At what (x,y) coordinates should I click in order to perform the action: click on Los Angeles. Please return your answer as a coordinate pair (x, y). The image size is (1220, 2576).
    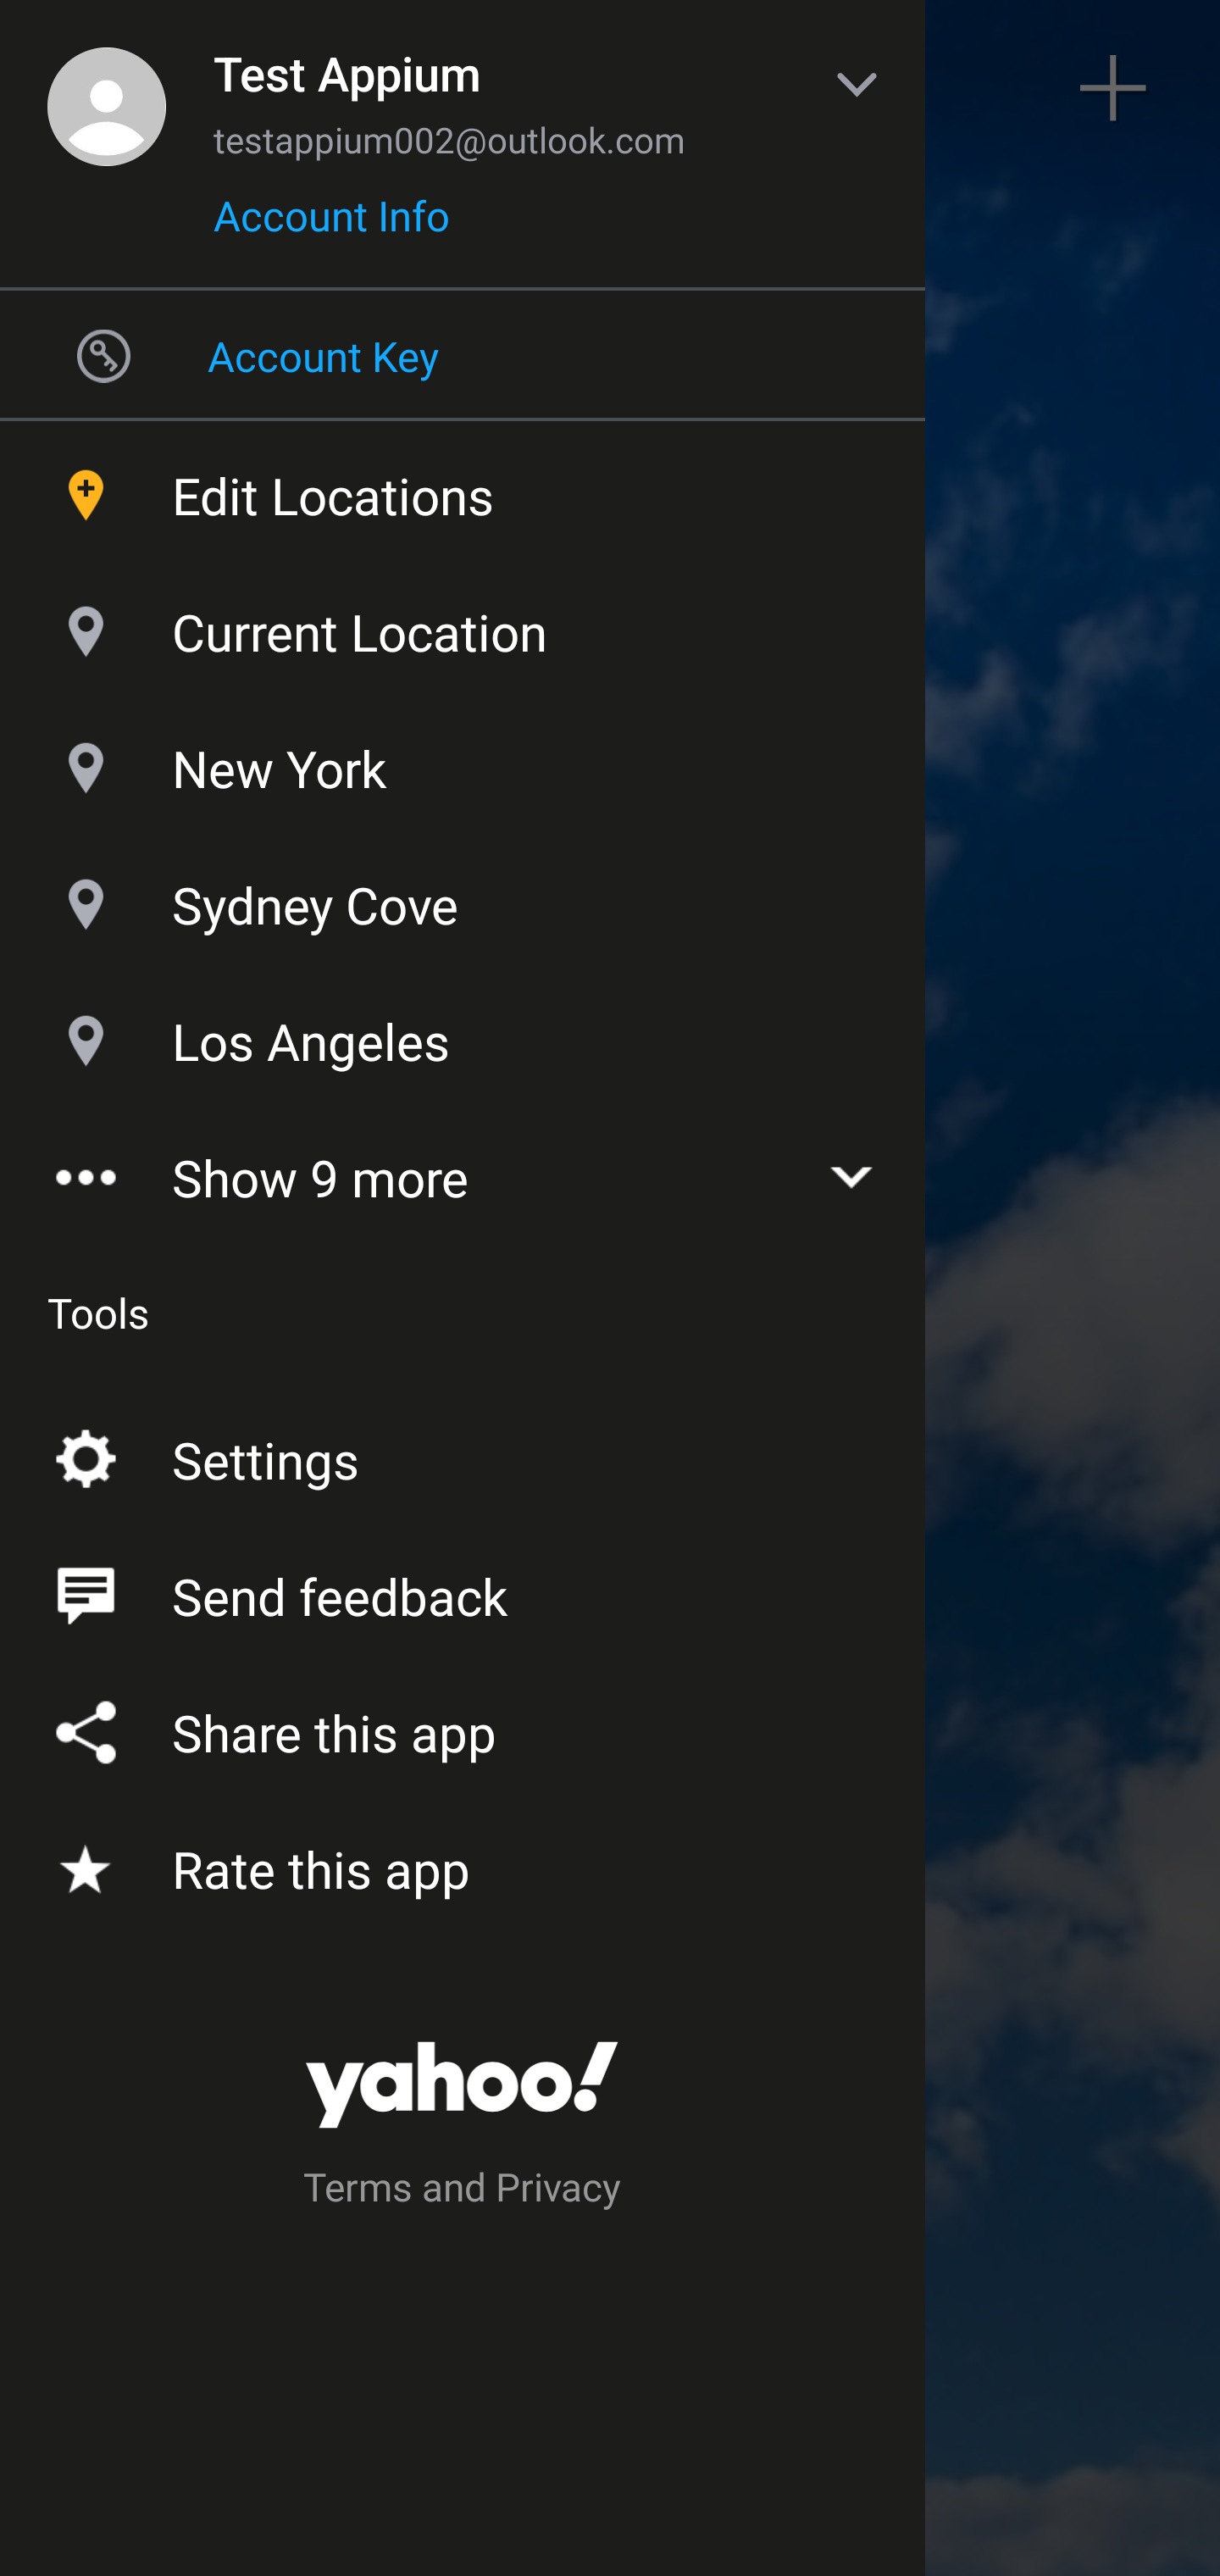
    Looking at the image, I should click on (463, 1034).